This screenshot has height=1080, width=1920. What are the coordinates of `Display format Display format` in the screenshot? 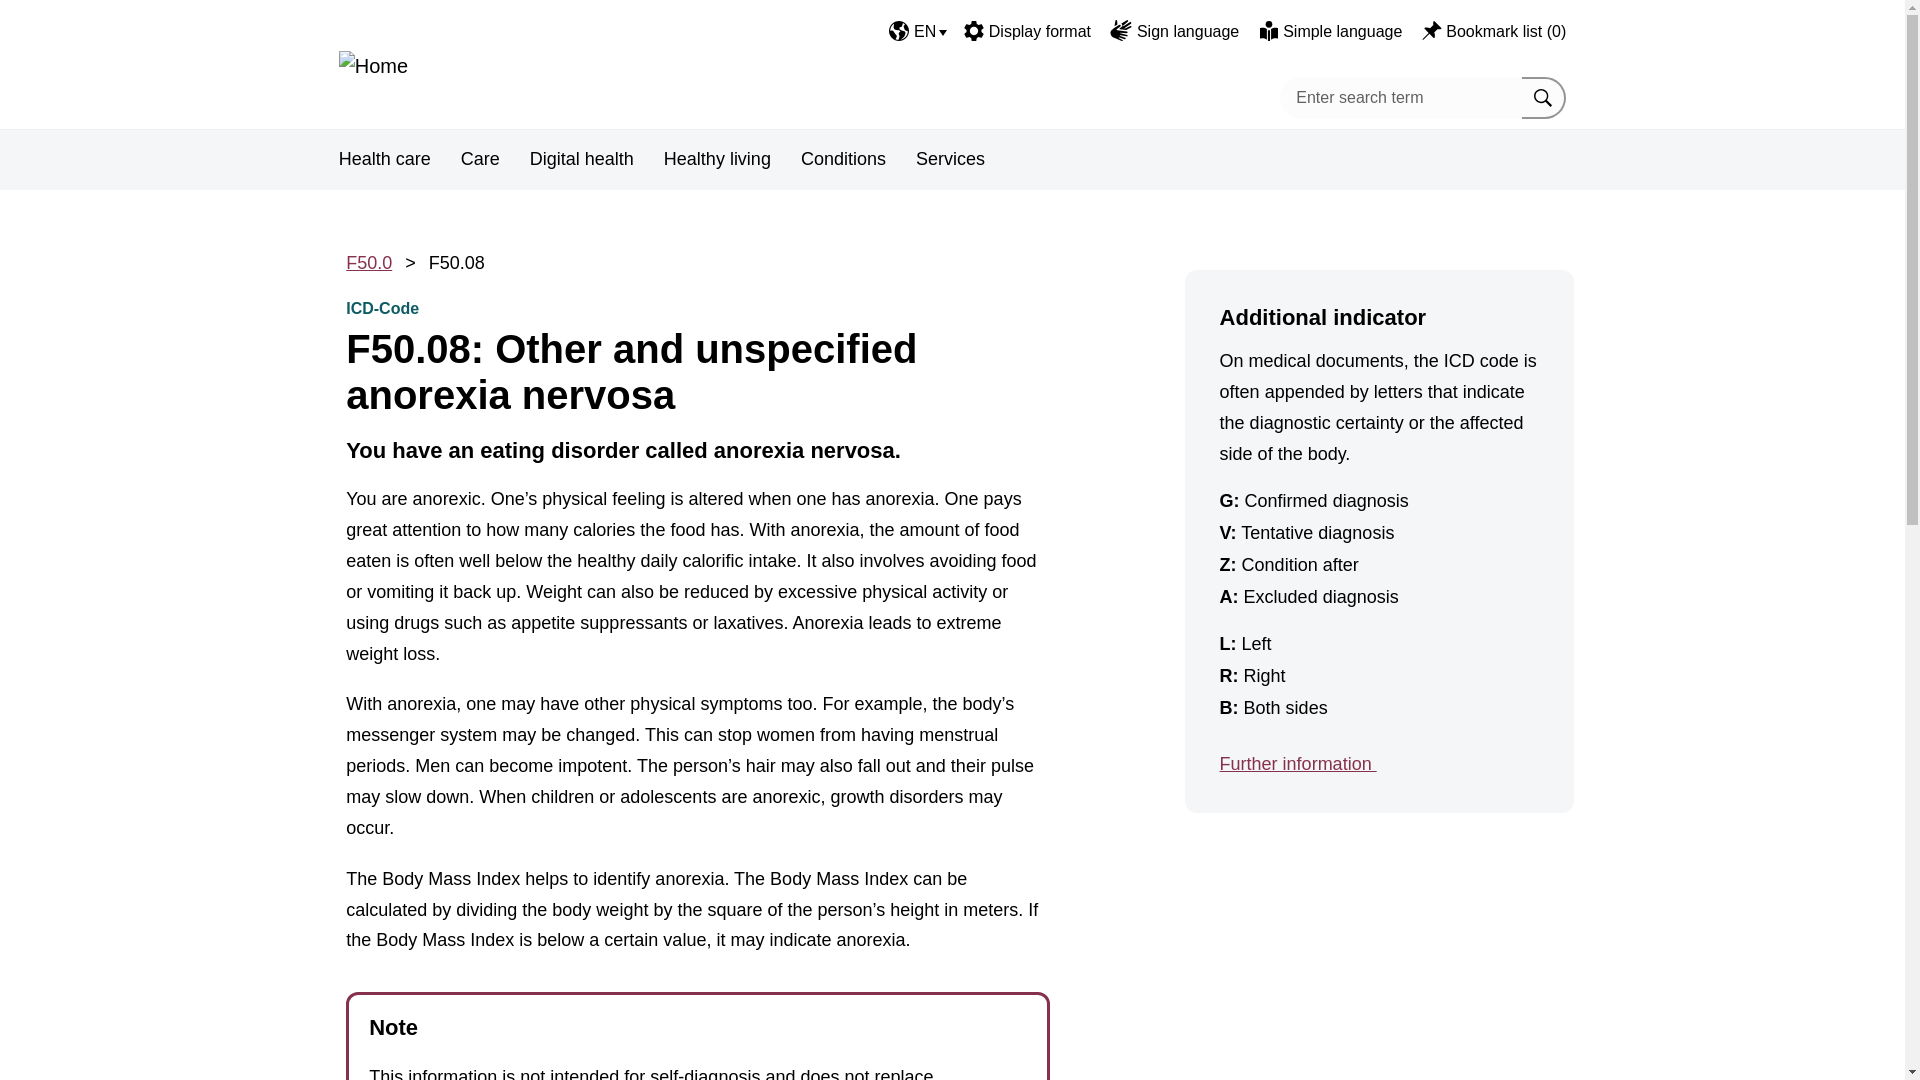 It's located at (1026, 32).